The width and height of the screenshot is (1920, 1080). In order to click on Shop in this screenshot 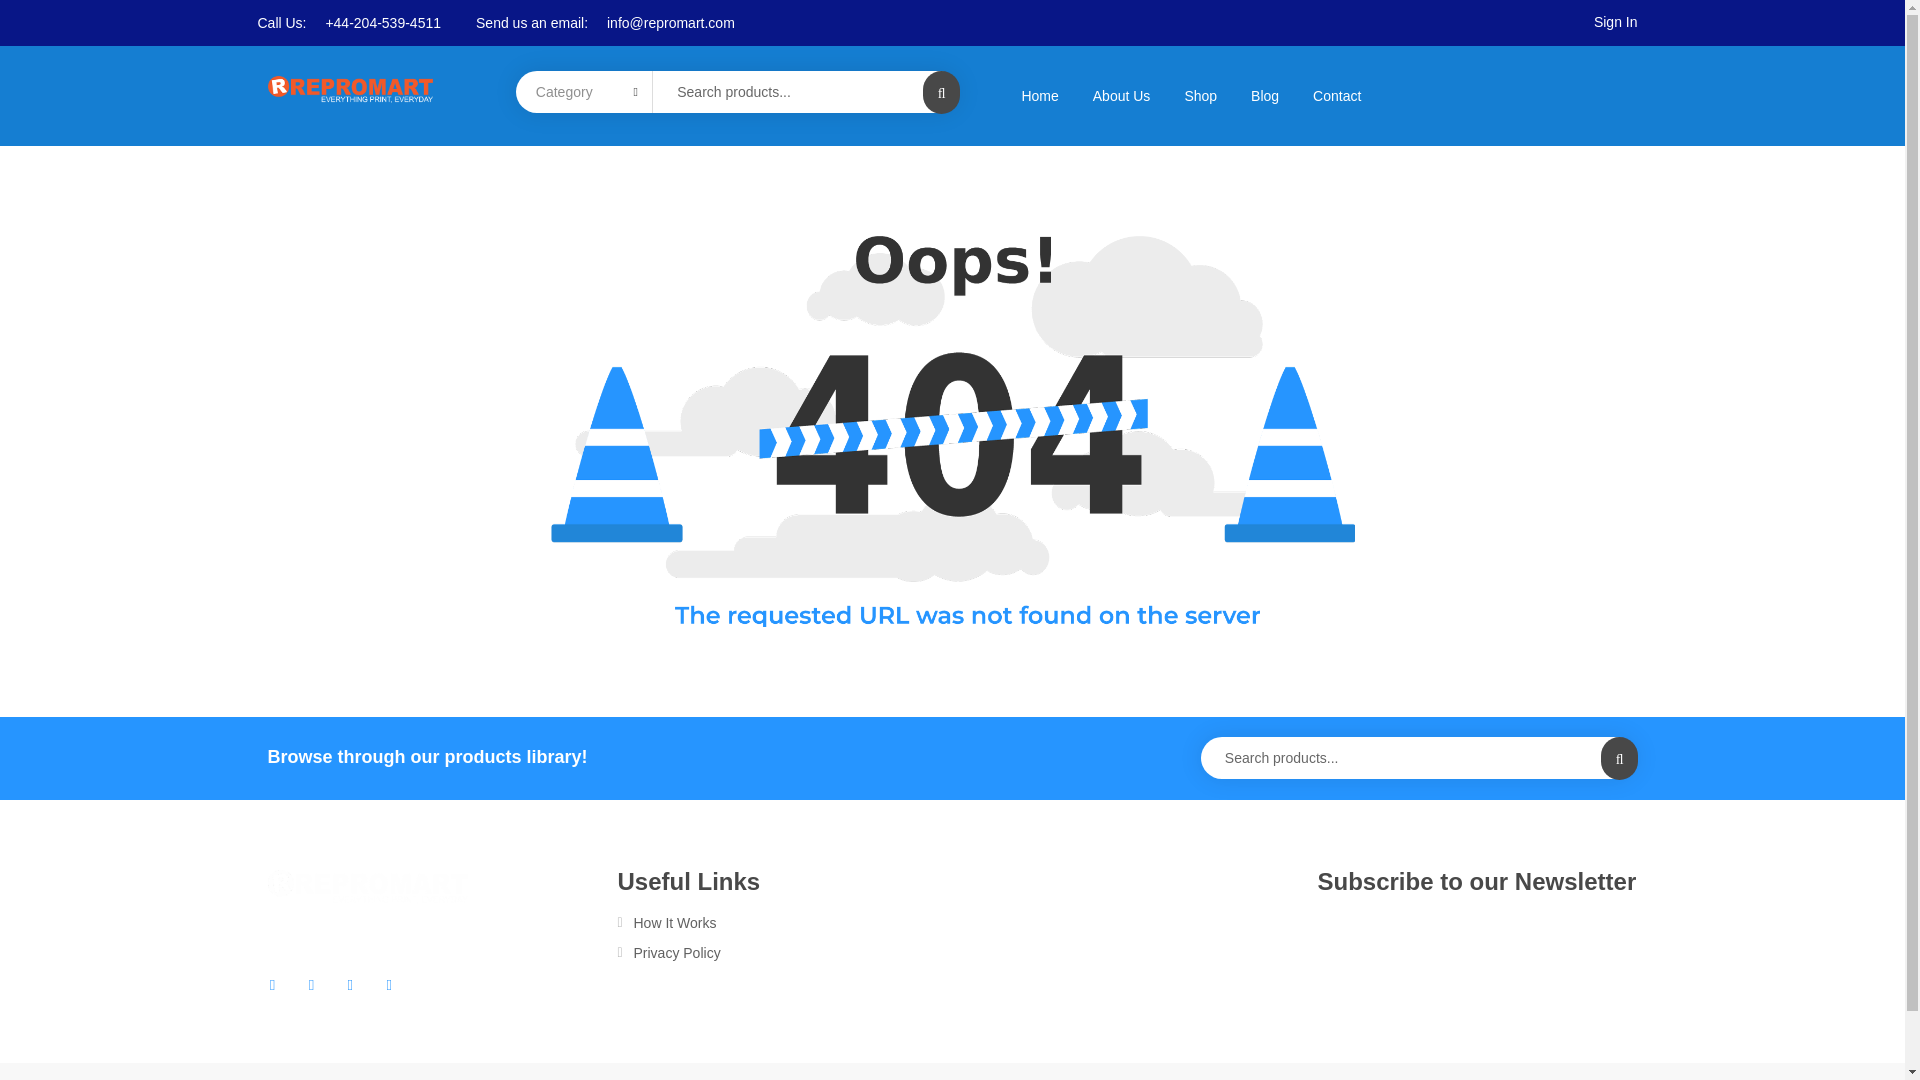, I will do `click(1200, 95)`.